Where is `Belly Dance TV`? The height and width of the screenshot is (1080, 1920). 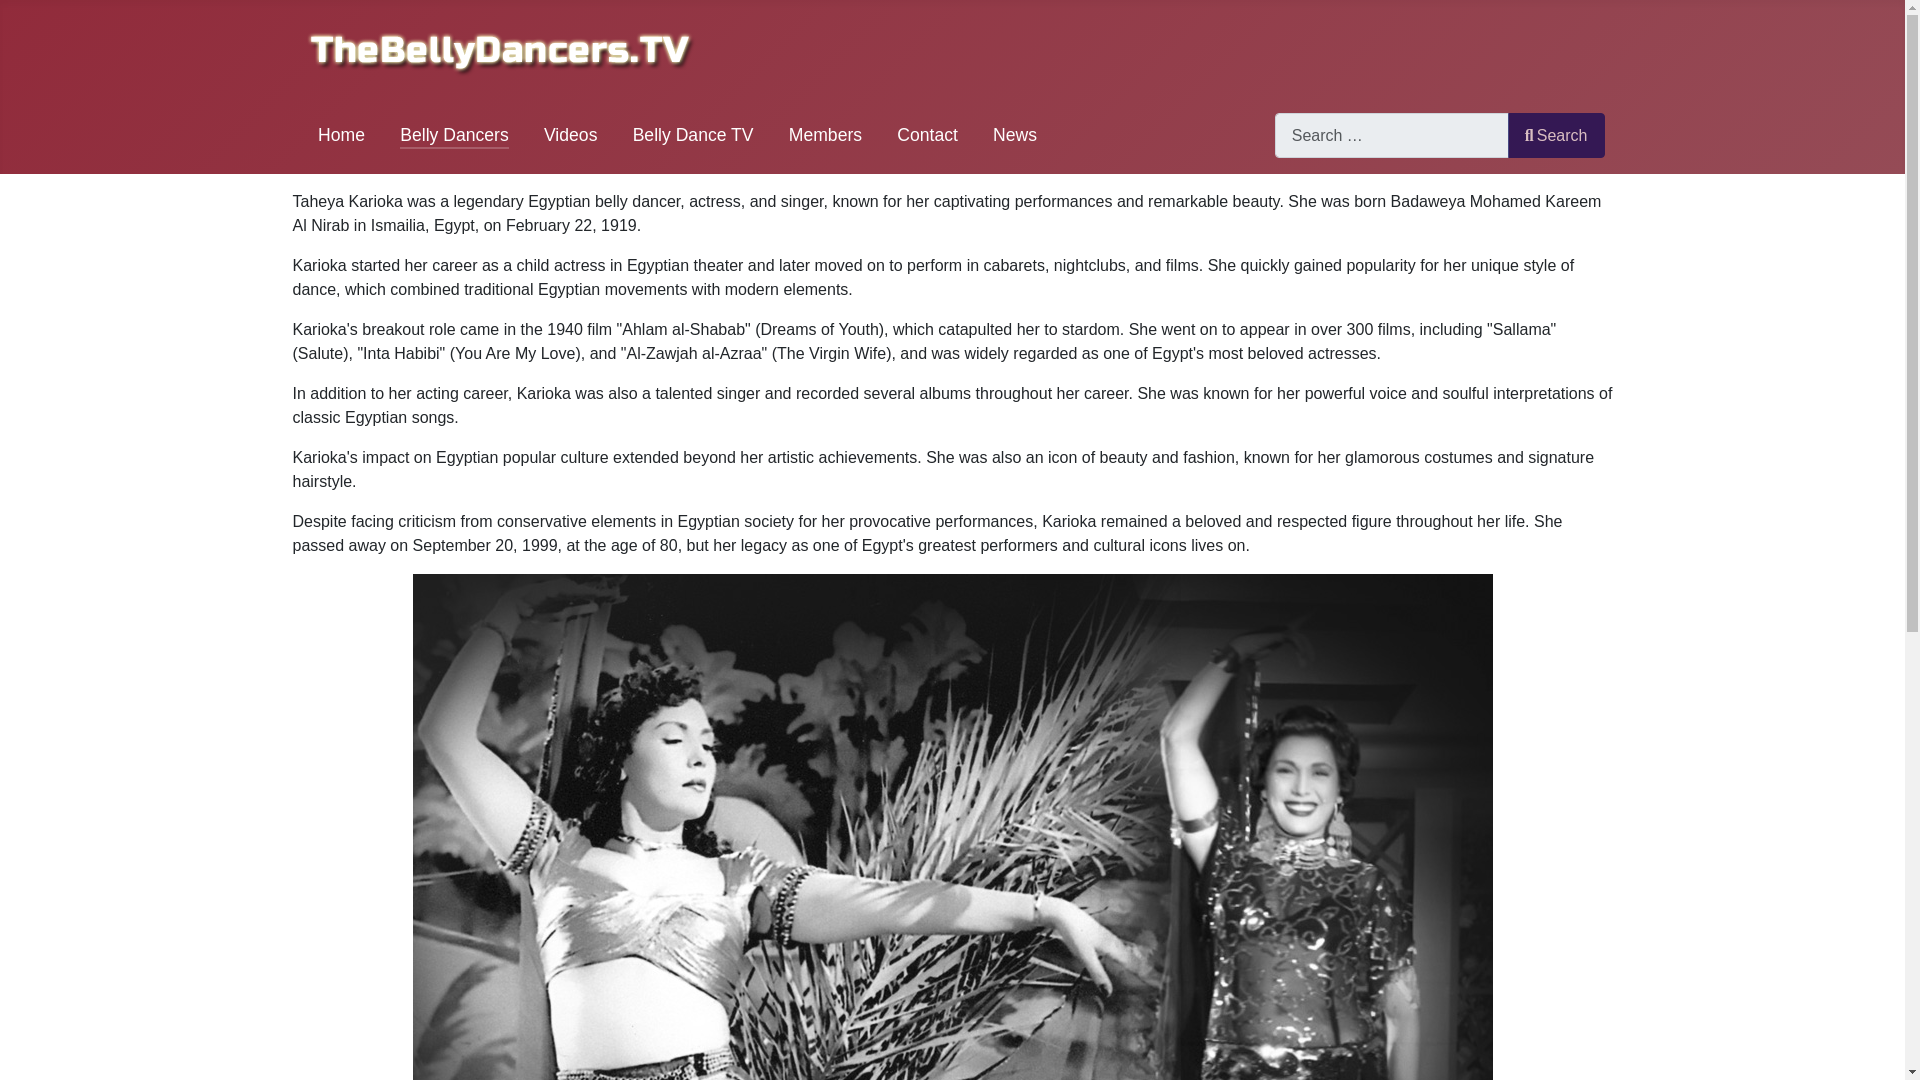
Belly Dance TV is located at coordinates (694, 134).